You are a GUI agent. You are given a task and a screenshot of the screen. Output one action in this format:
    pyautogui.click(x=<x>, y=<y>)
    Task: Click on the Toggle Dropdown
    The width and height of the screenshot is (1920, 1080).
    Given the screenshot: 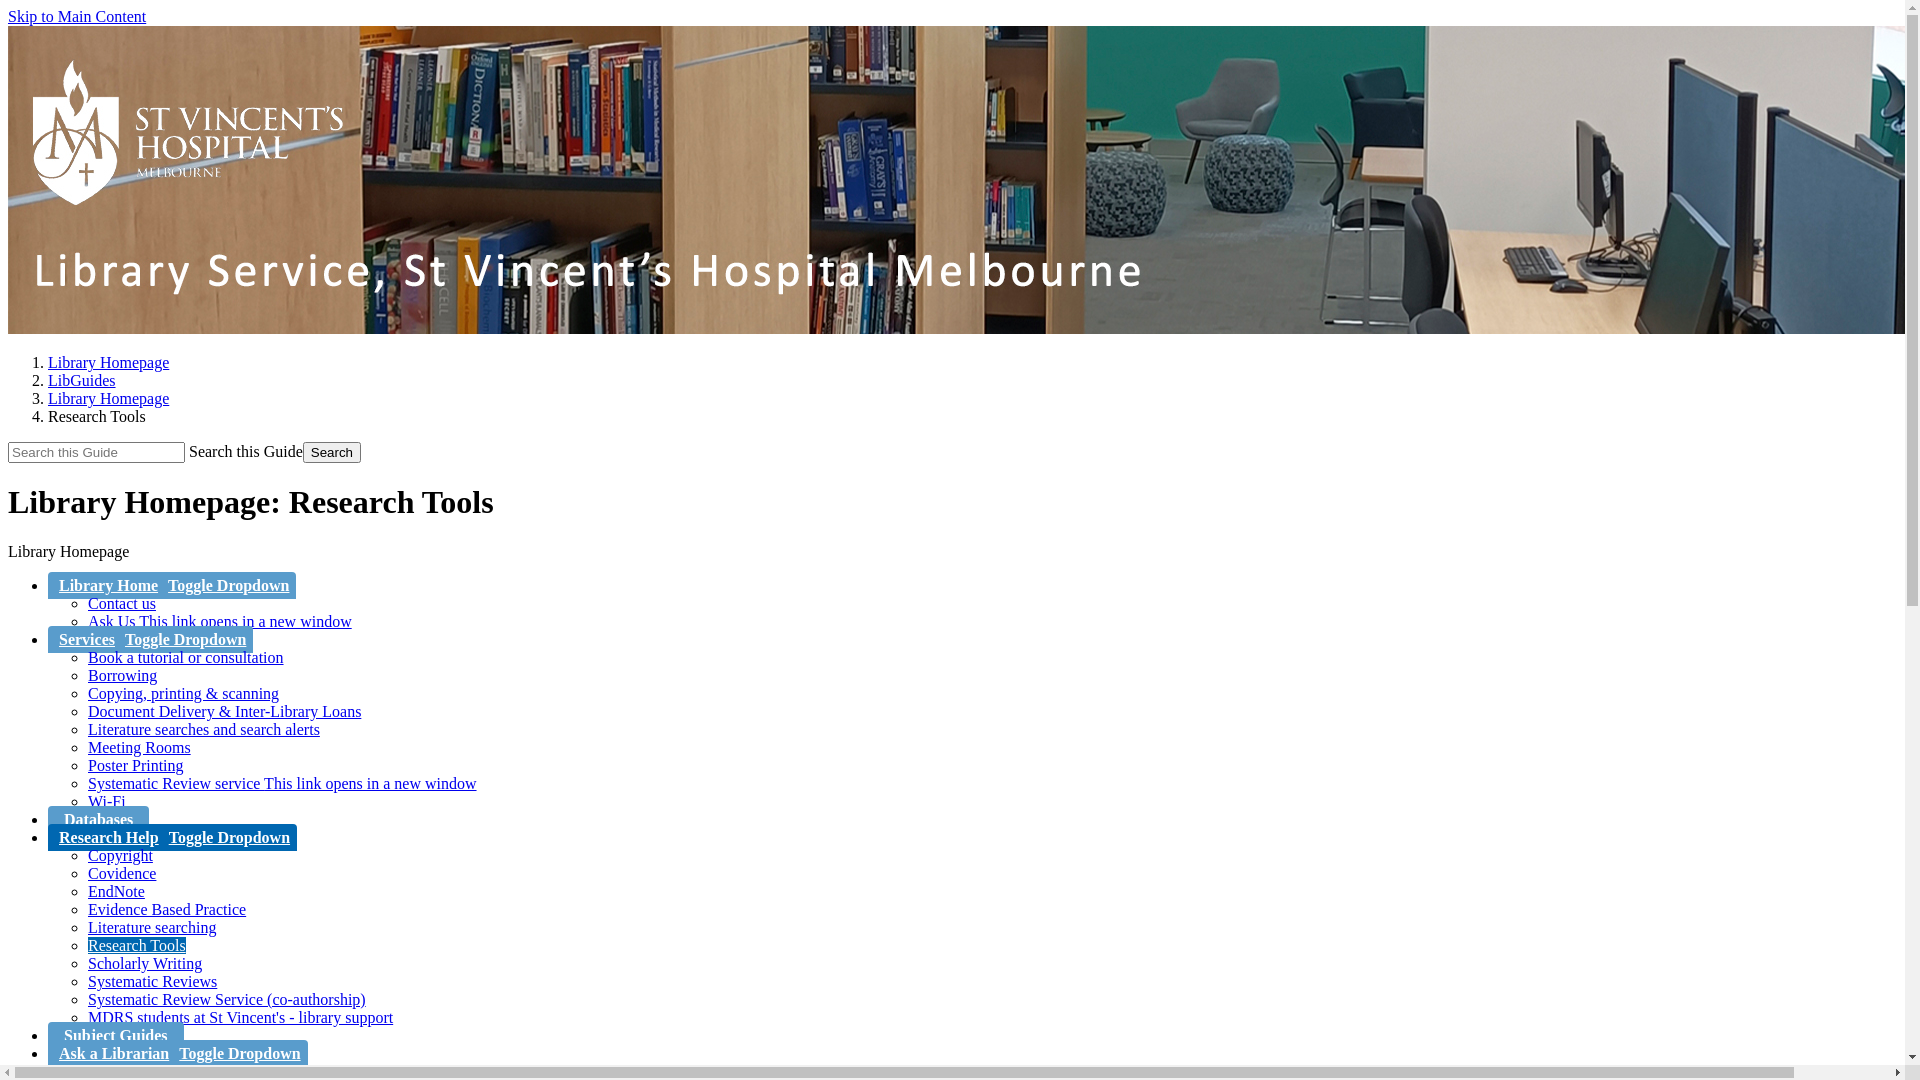 What is the action you would take?
    pyautogui.click(x=241, y=1054)
    